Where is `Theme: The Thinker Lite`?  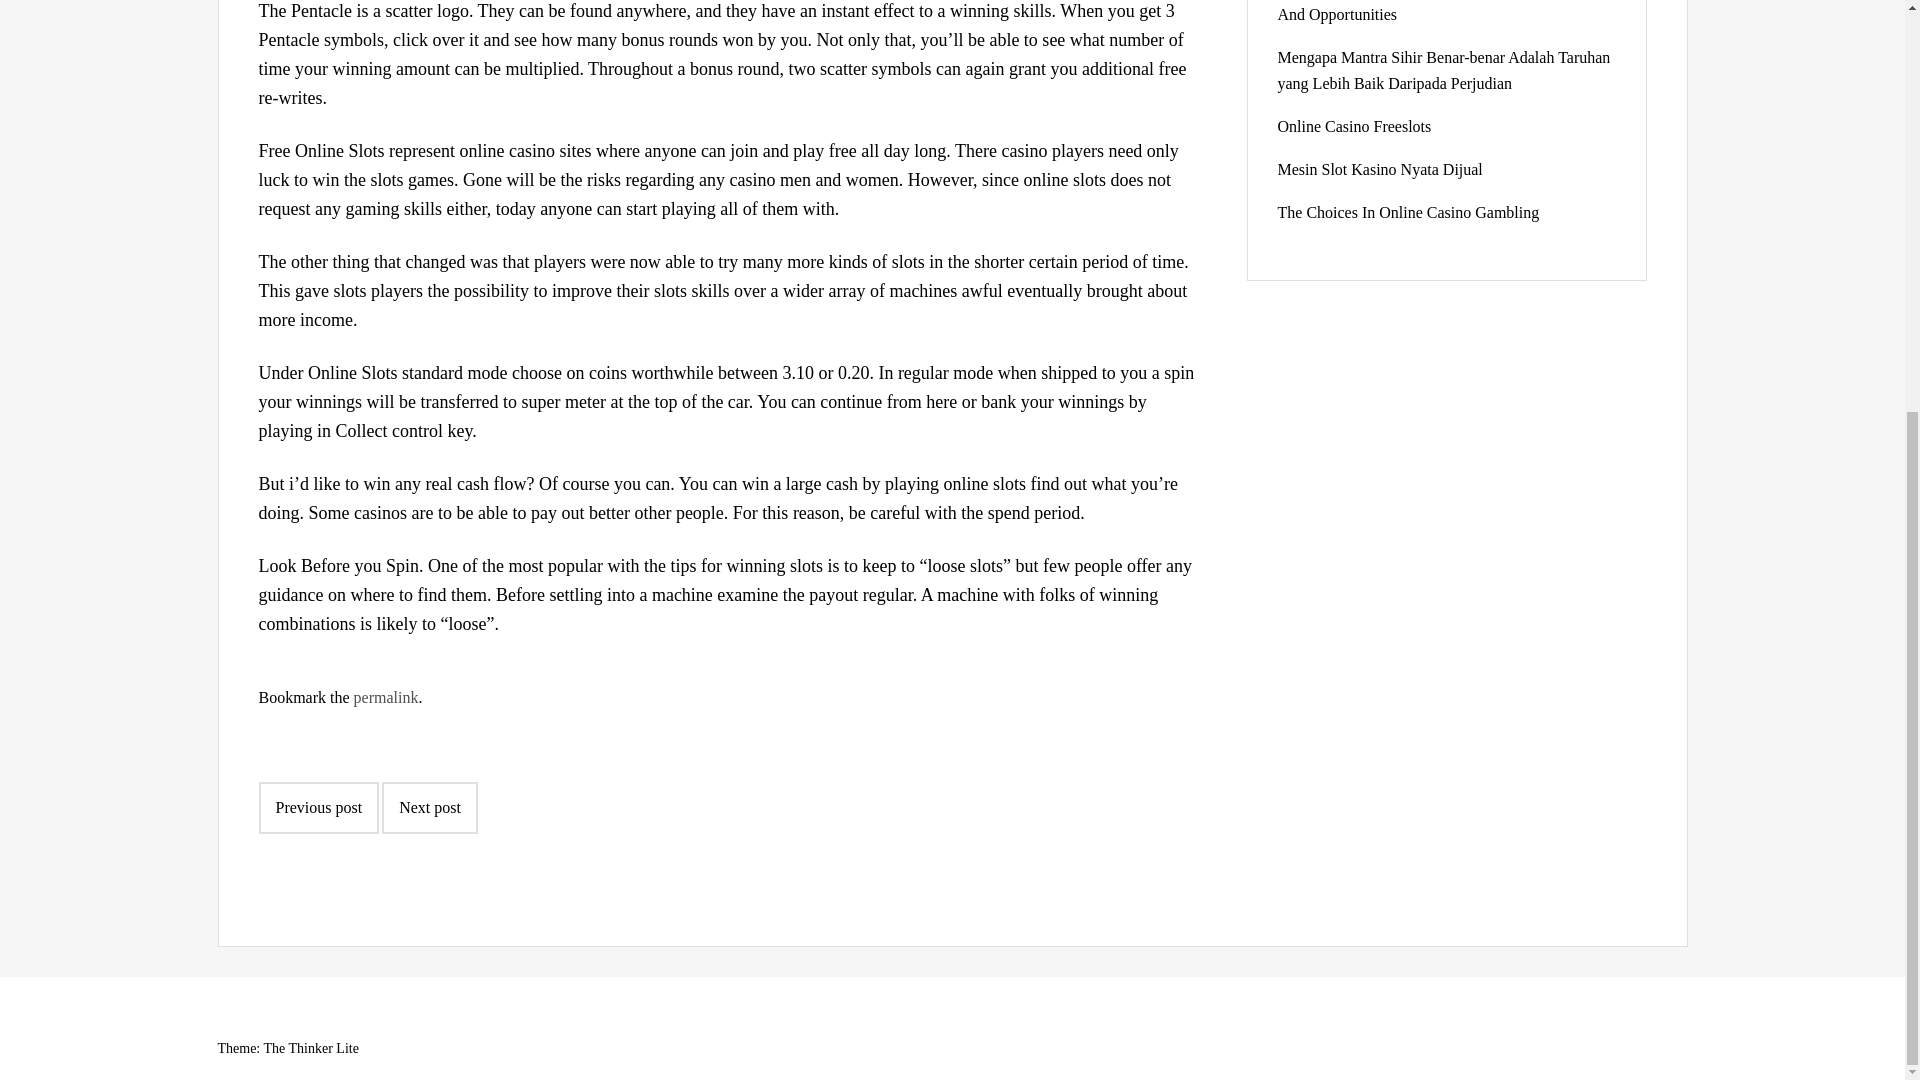
Theme: The Thinker Lite is located at coordinates (288, 1048).